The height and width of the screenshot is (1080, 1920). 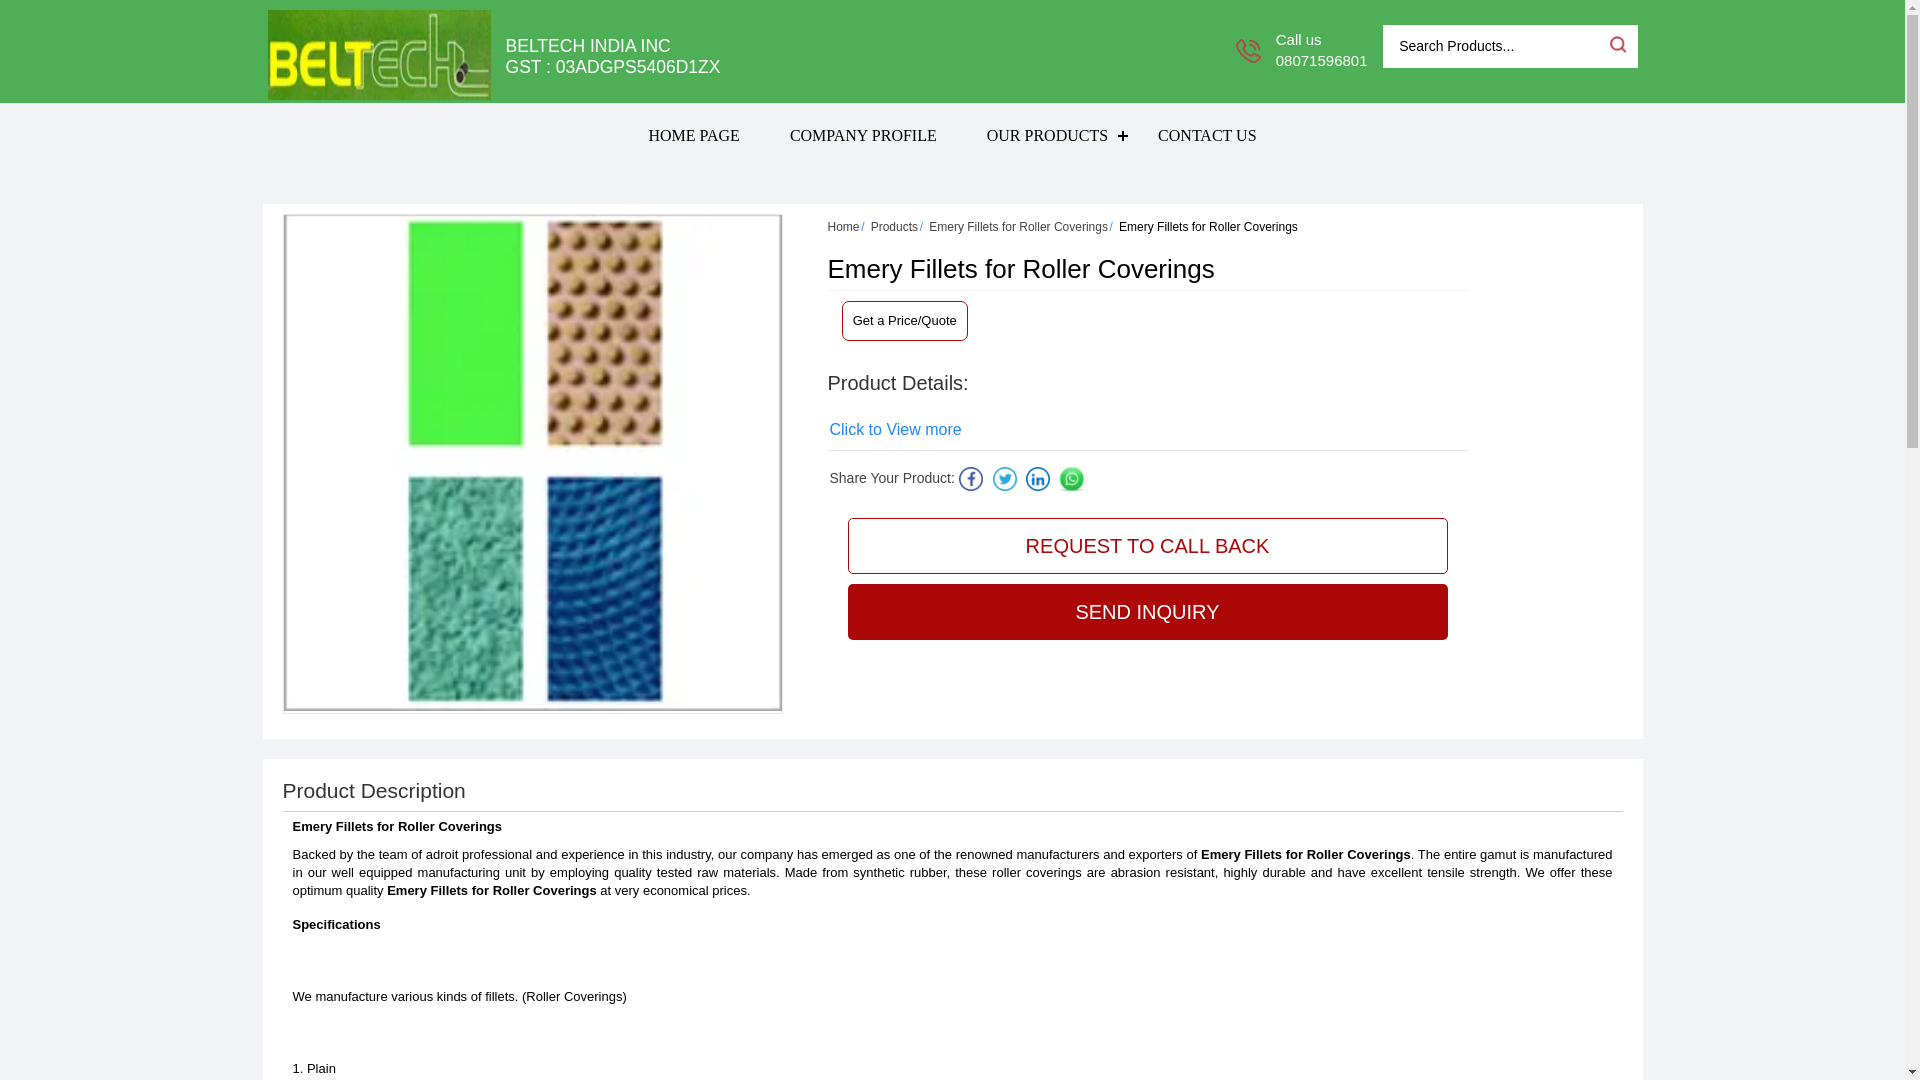 I want to click on COMPANY PROFILE, so click(x=862, y=135).